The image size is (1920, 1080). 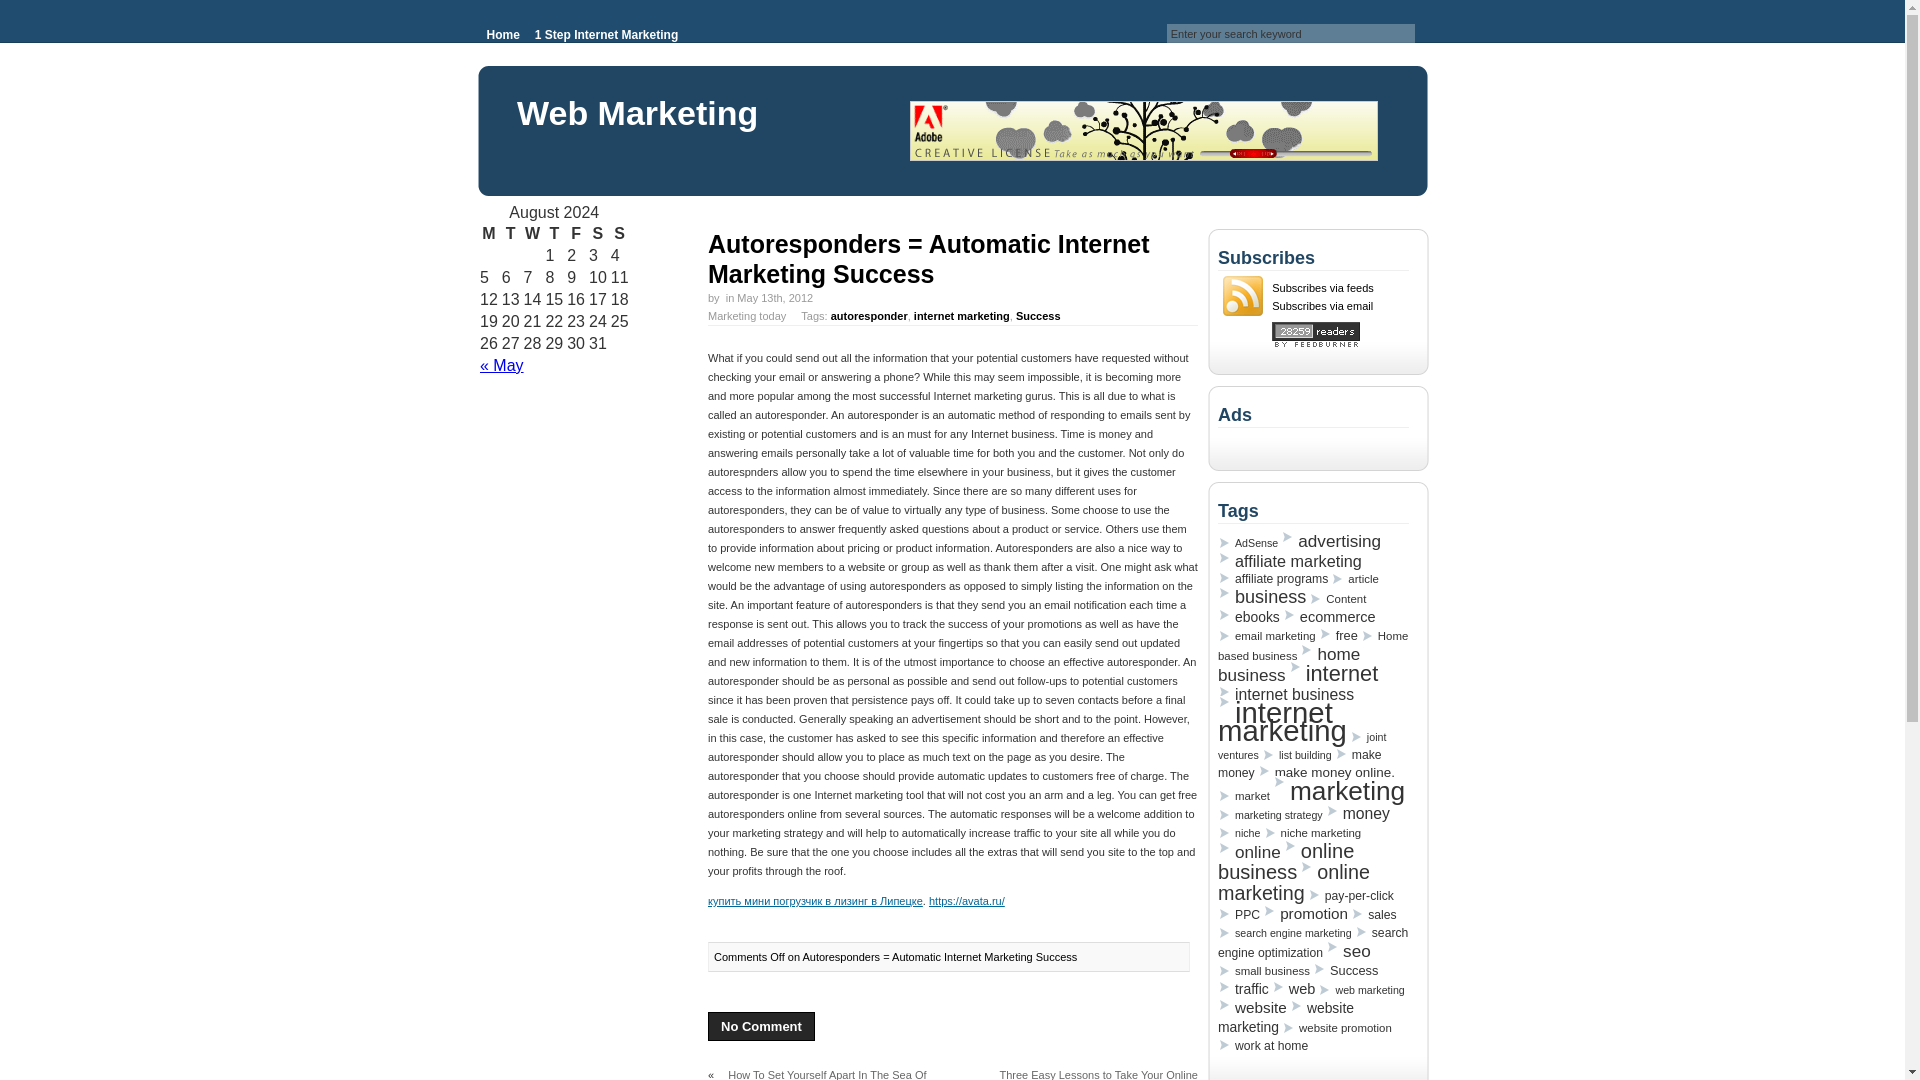 I want to click on affiliate marketing, so click(x=1289, y=560).